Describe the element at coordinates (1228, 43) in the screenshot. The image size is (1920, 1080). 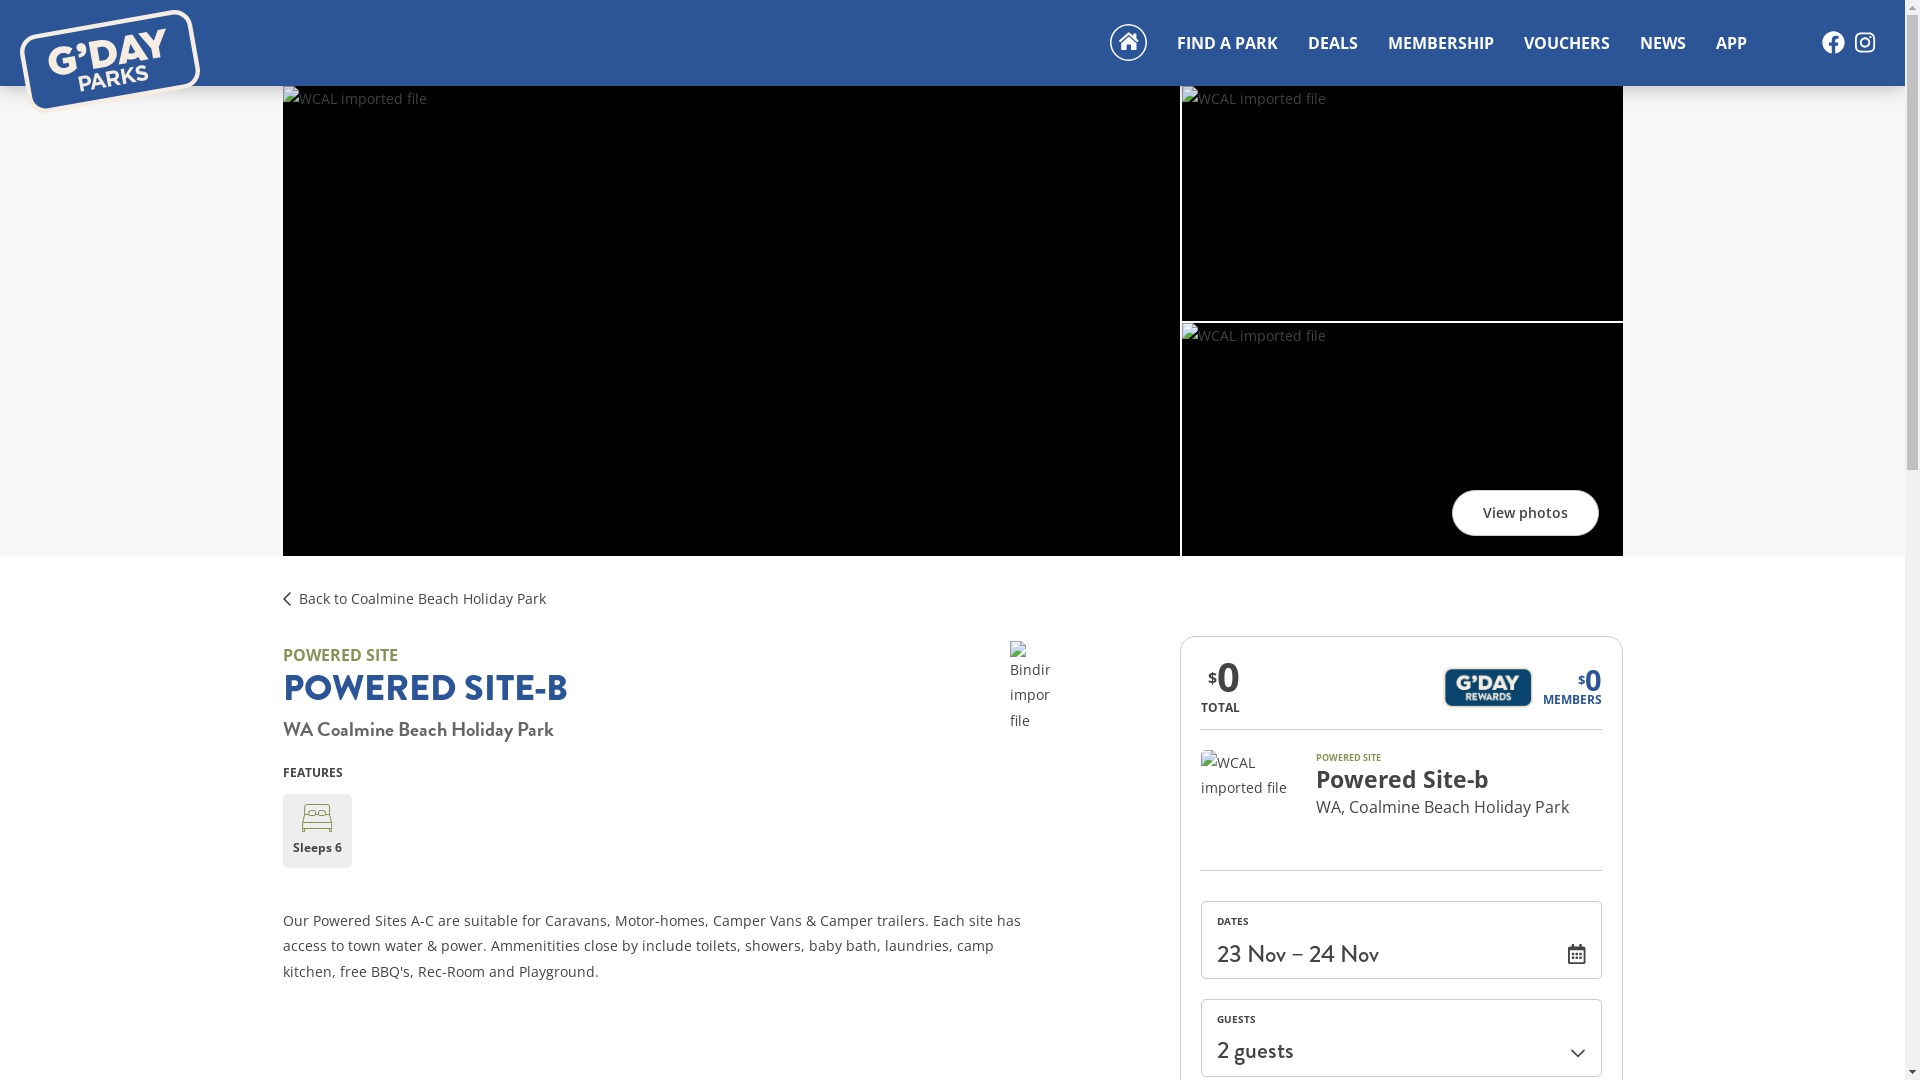
I see `FIND A PARK` at that location.